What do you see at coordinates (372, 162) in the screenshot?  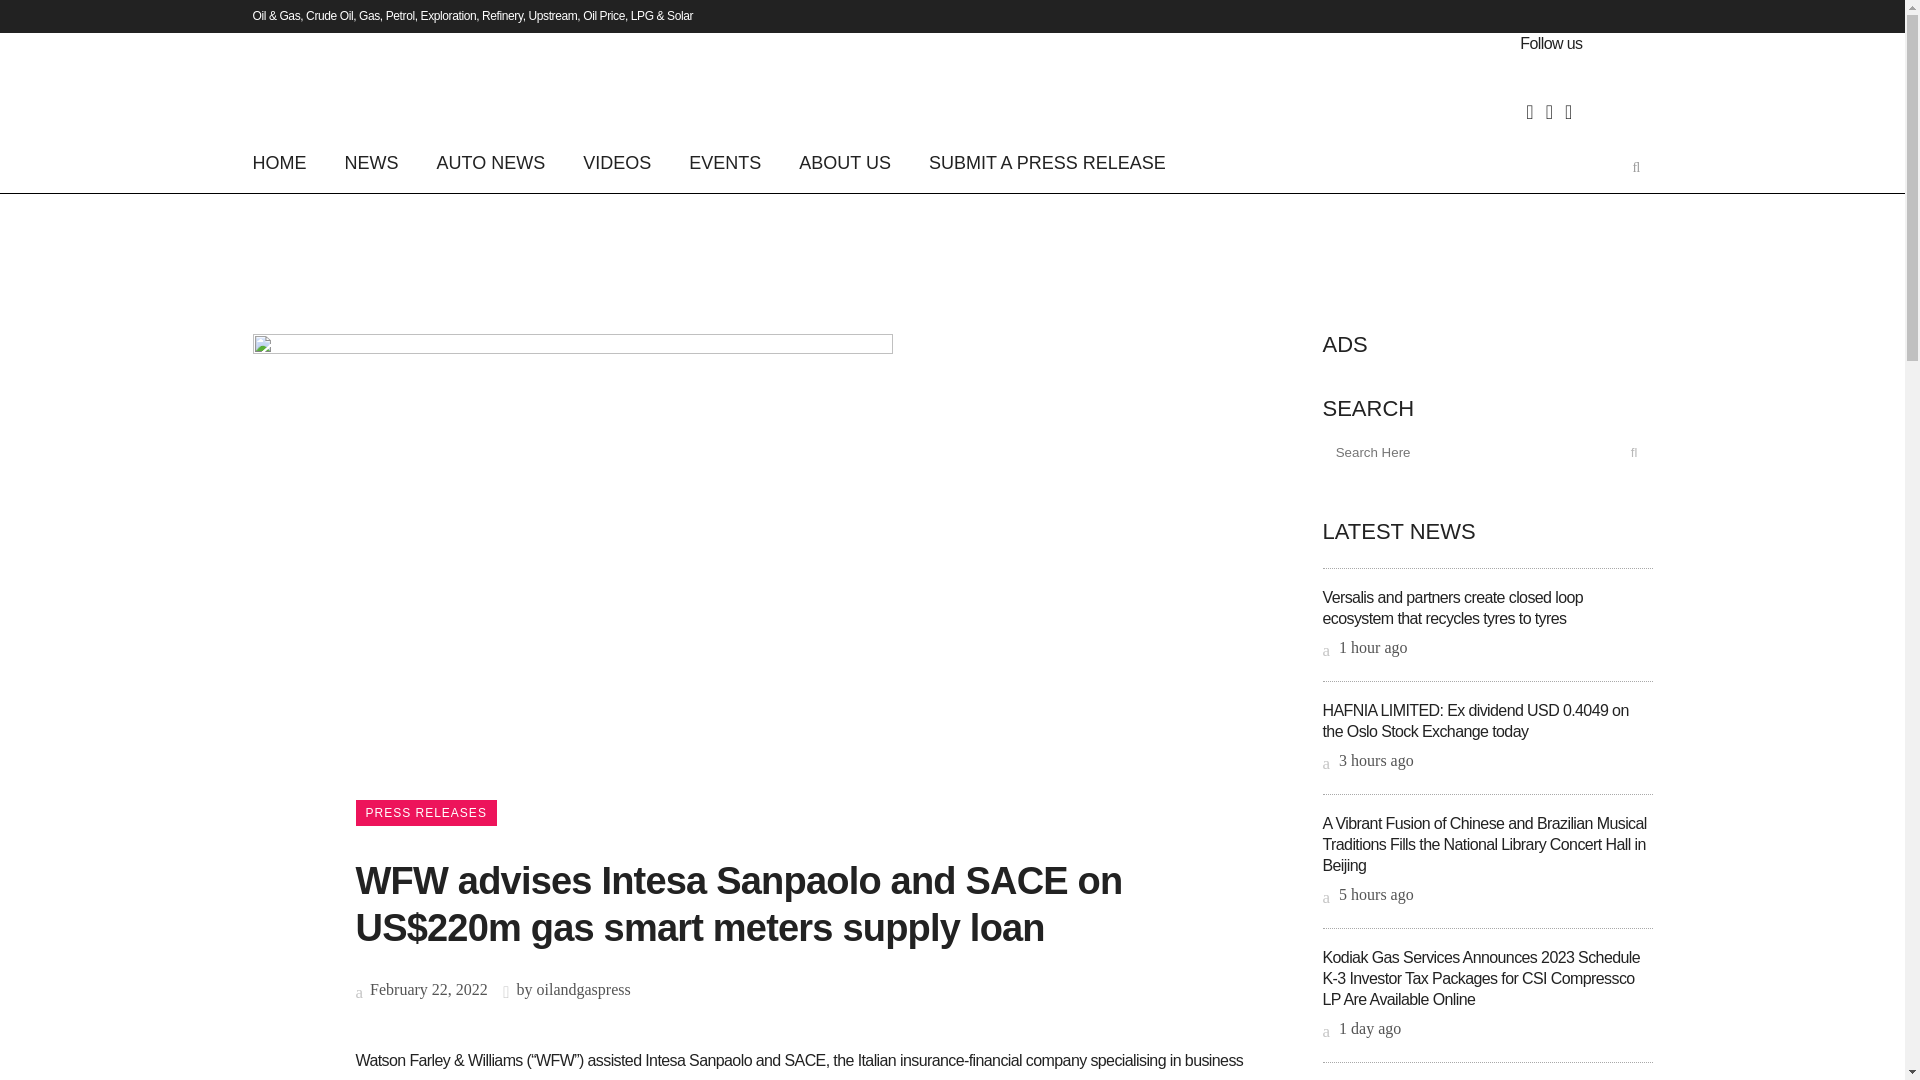 I see `NEWS` at bounding box center [372, 162].